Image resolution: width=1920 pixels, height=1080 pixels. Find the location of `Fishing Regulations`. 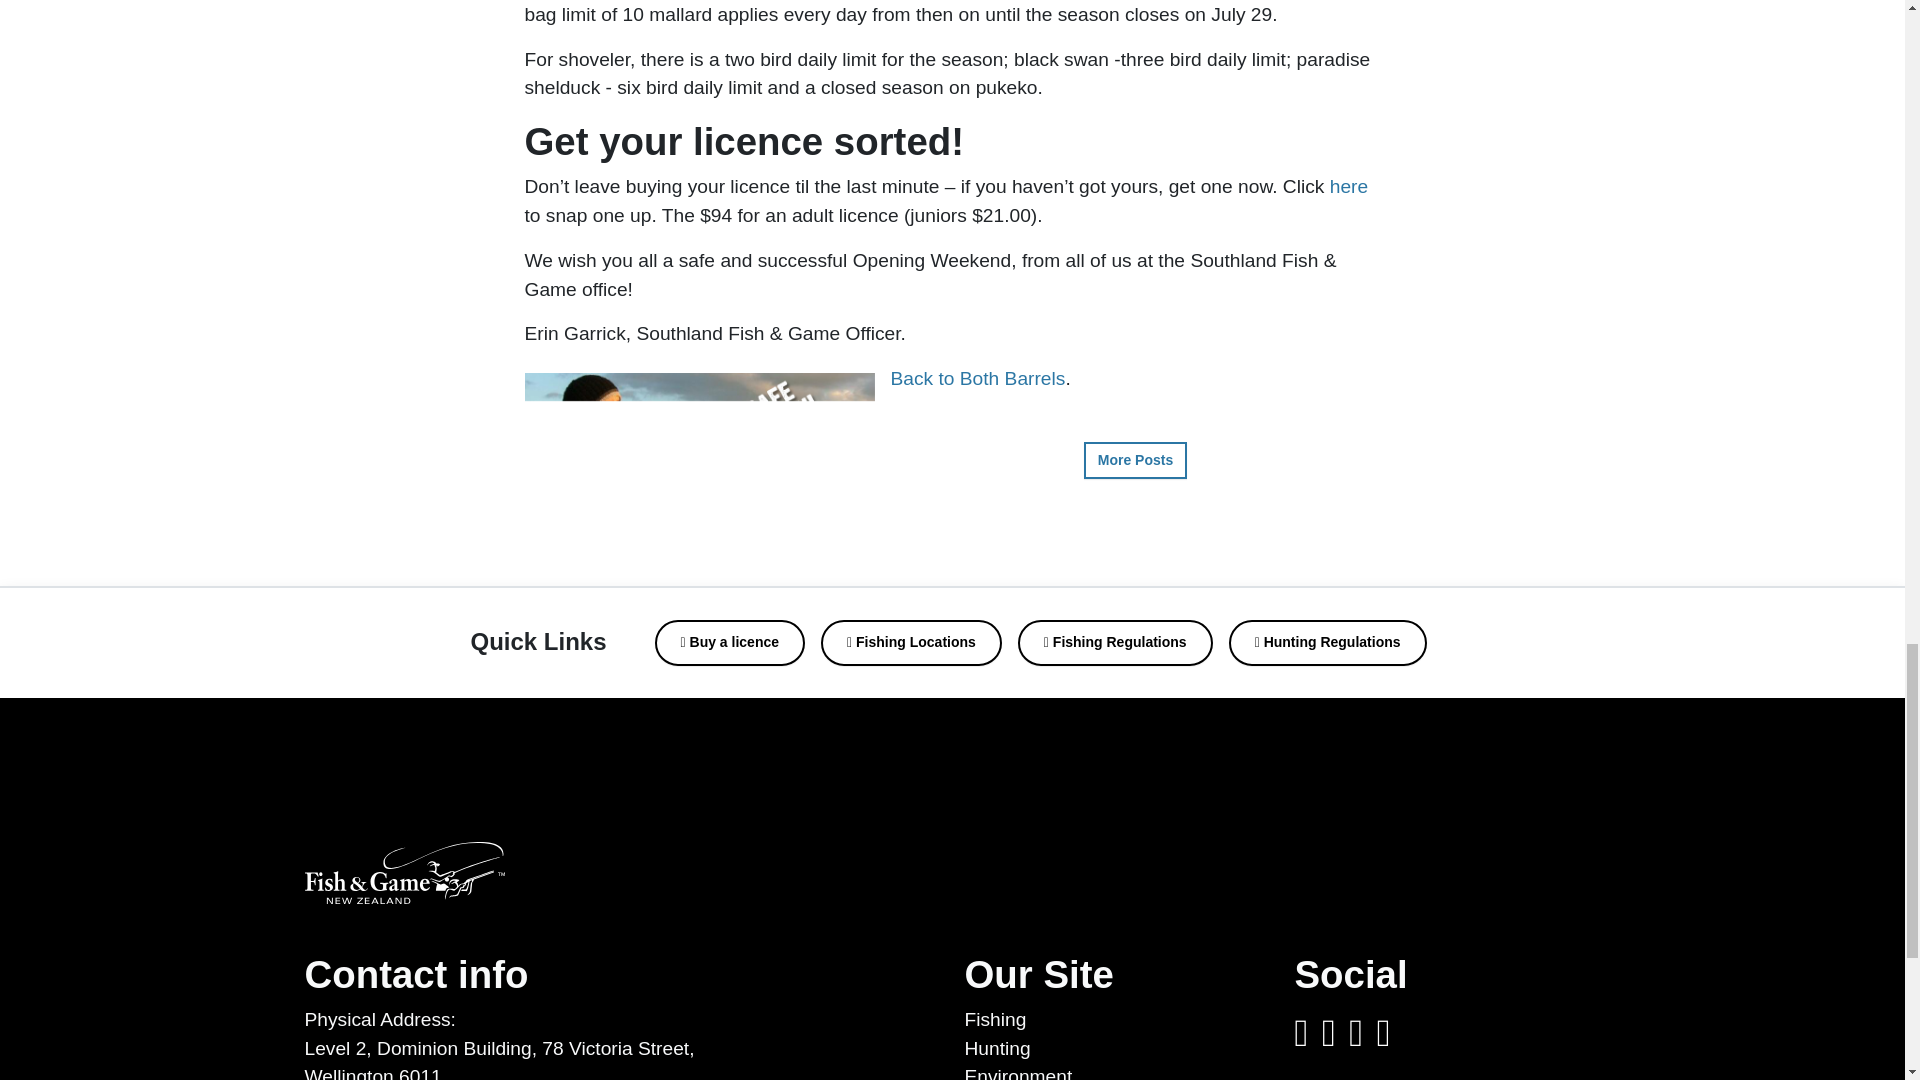

Fishing Regulations is located at coordinates (1115, 642).